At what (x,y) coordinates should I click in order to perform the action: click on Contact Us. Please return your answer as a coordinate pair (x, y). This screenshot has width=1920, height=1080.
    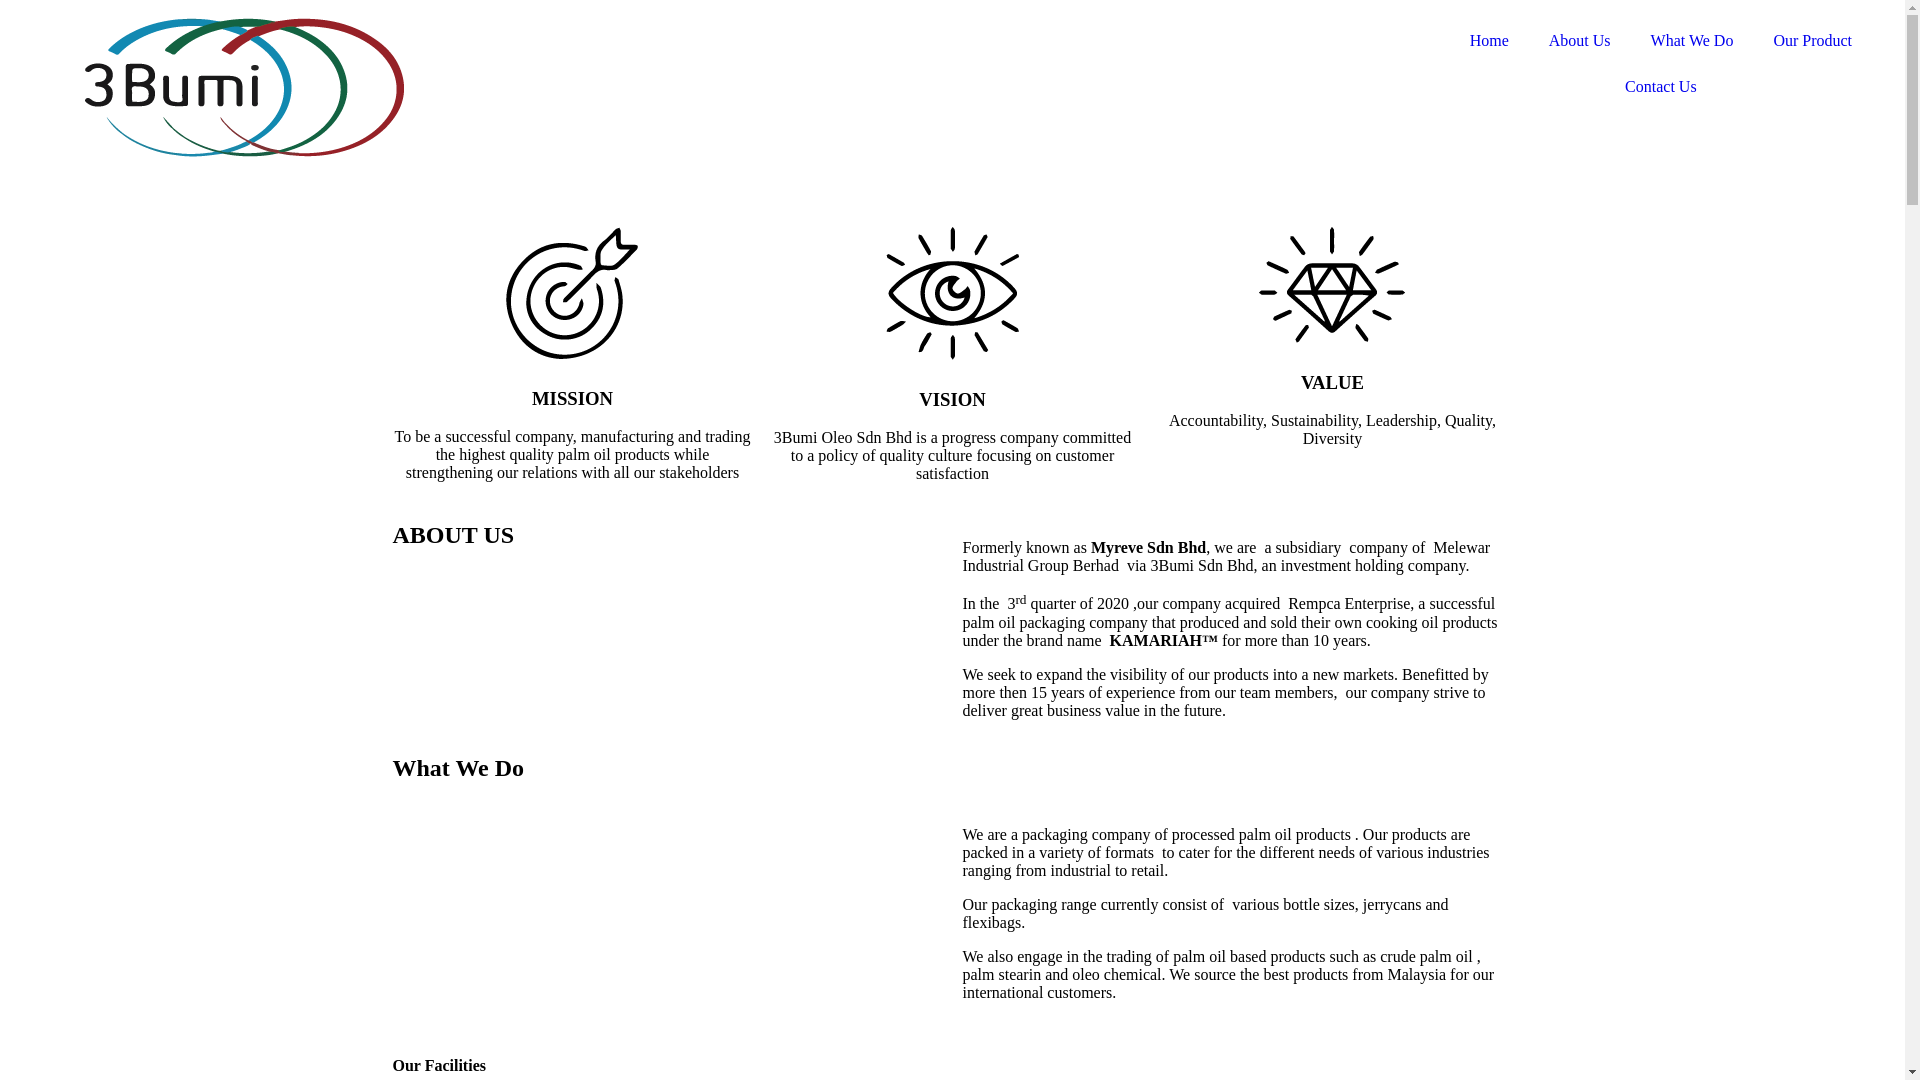
    Looking at the image, I should click on (1661, 87).